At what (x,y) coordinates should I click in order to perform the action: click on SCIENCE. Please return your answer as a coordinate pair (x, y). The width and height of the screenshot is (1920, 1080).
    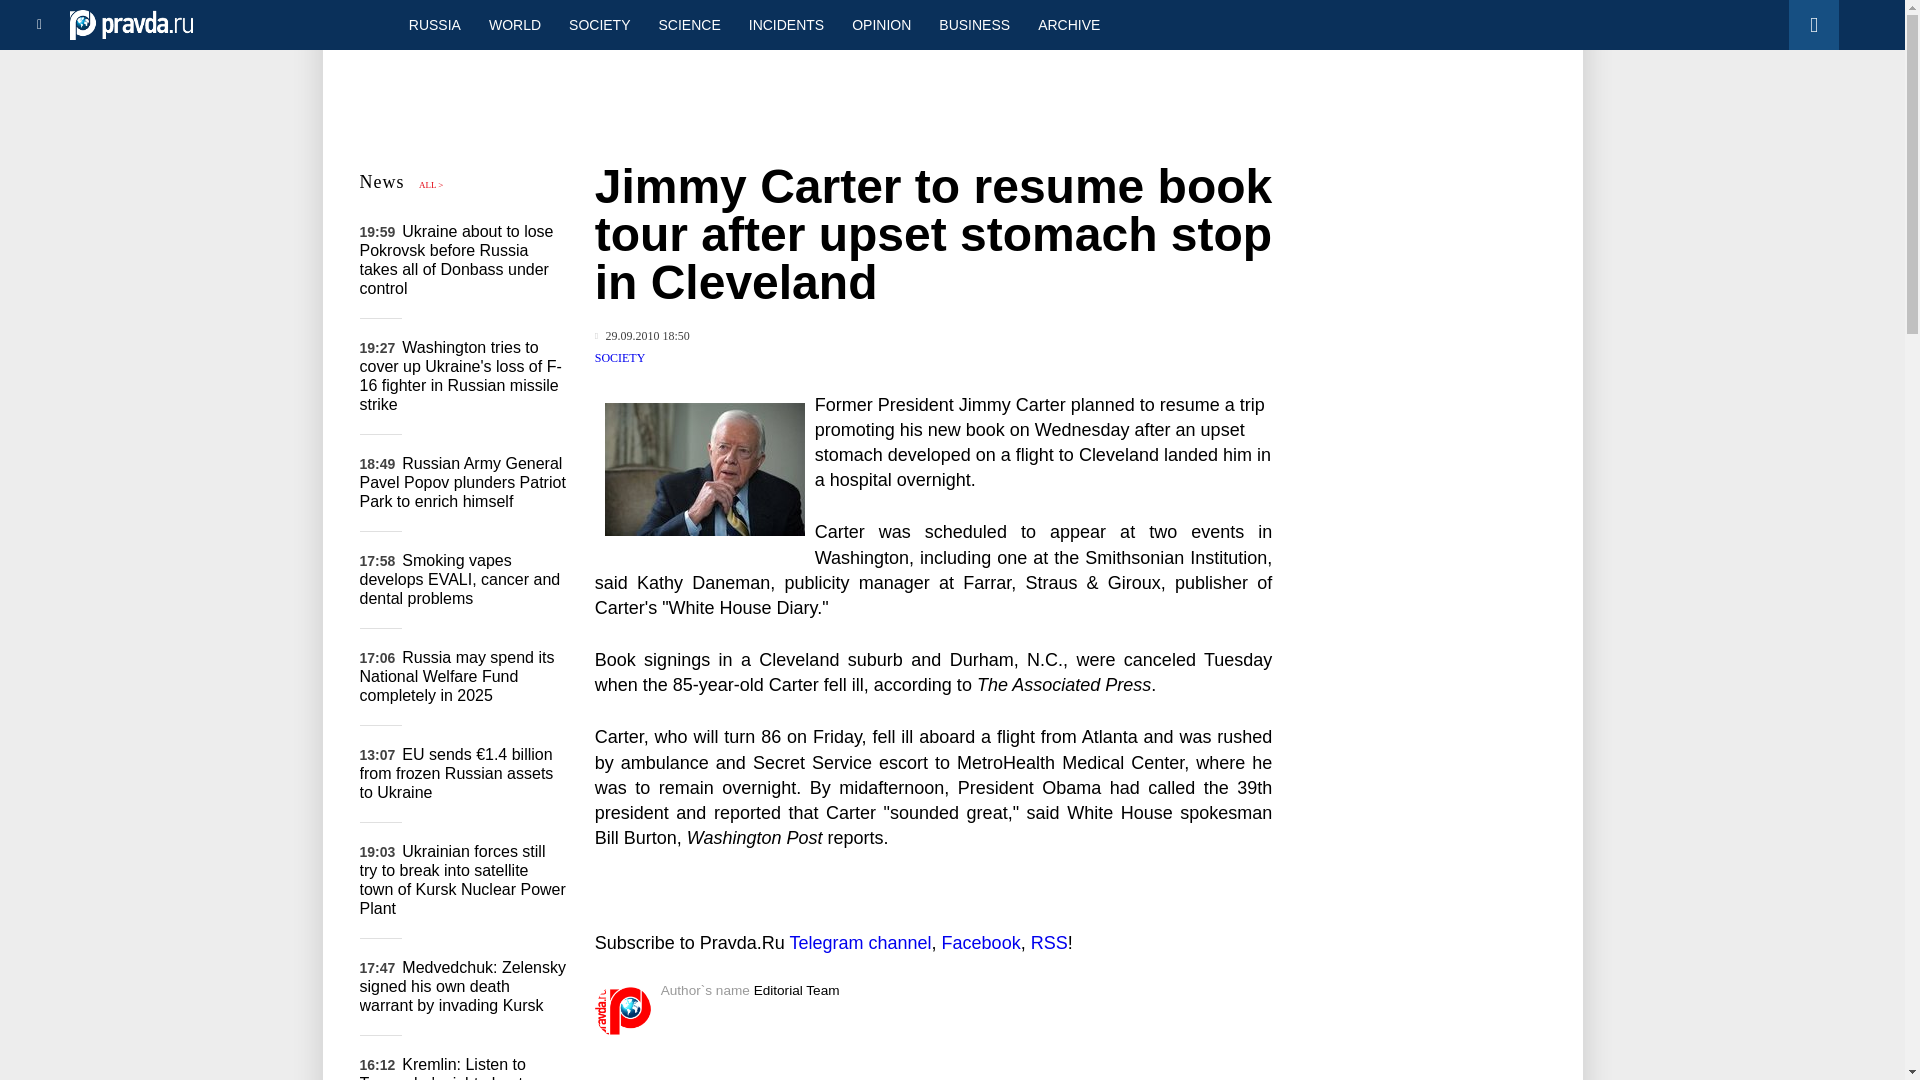
    Looking at the image, I should click on (690, 24).